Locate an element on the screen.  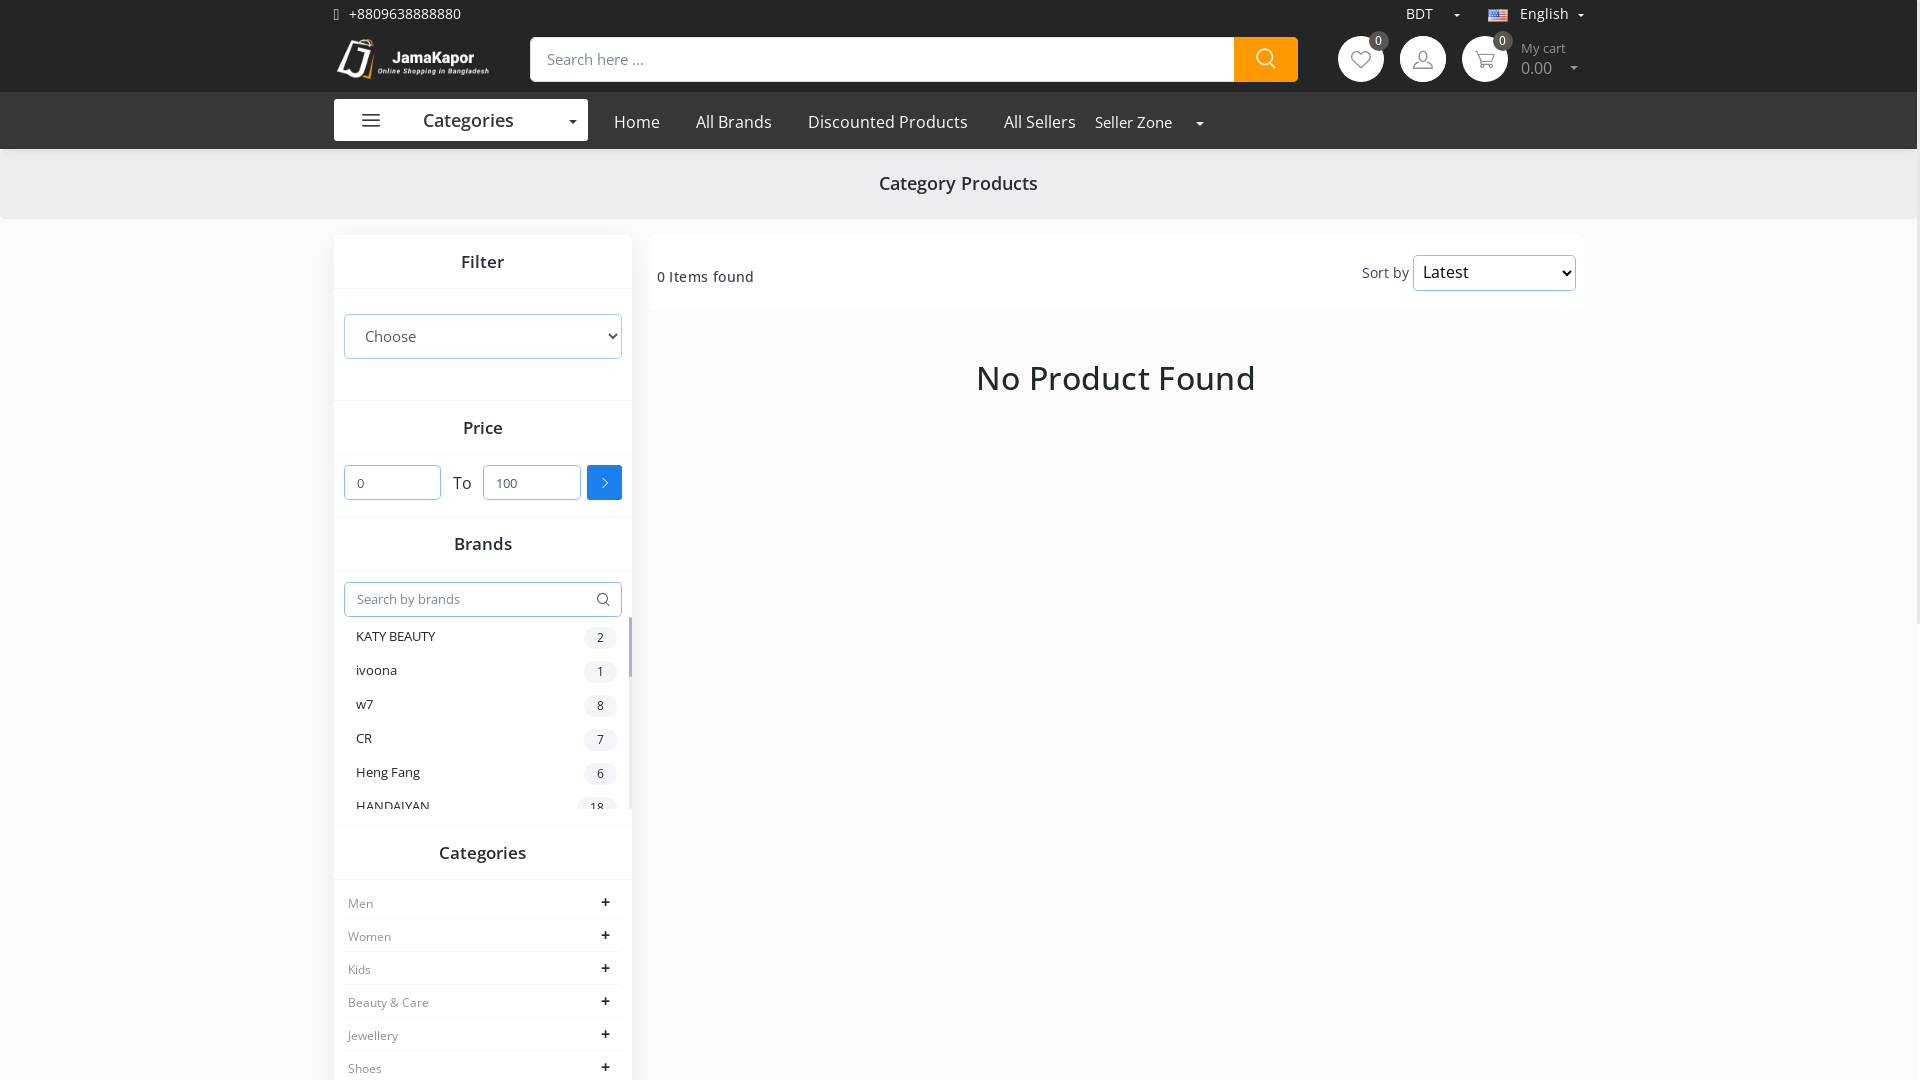
+ is located at coordinates (606, 935).